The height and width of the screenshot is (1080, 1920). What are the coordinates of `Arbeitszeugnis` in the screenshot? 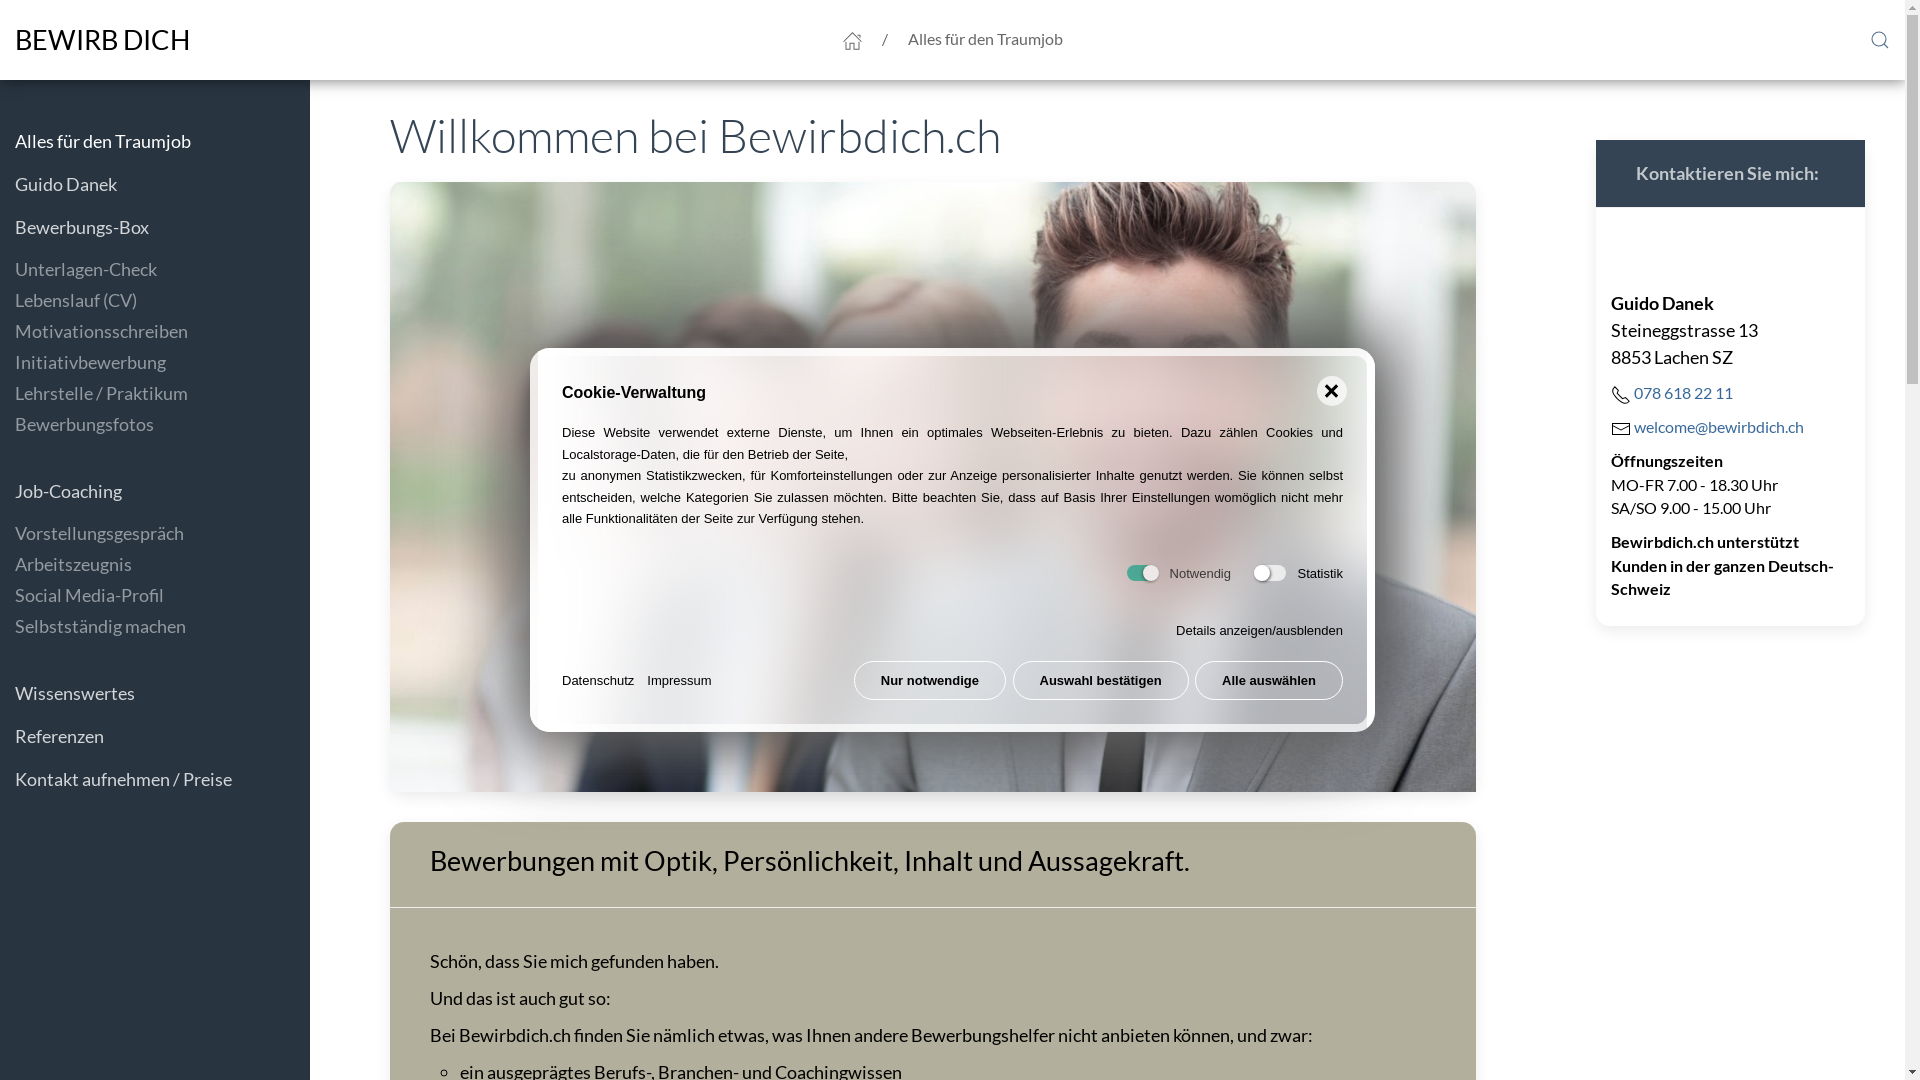 It's located at (162, 564).